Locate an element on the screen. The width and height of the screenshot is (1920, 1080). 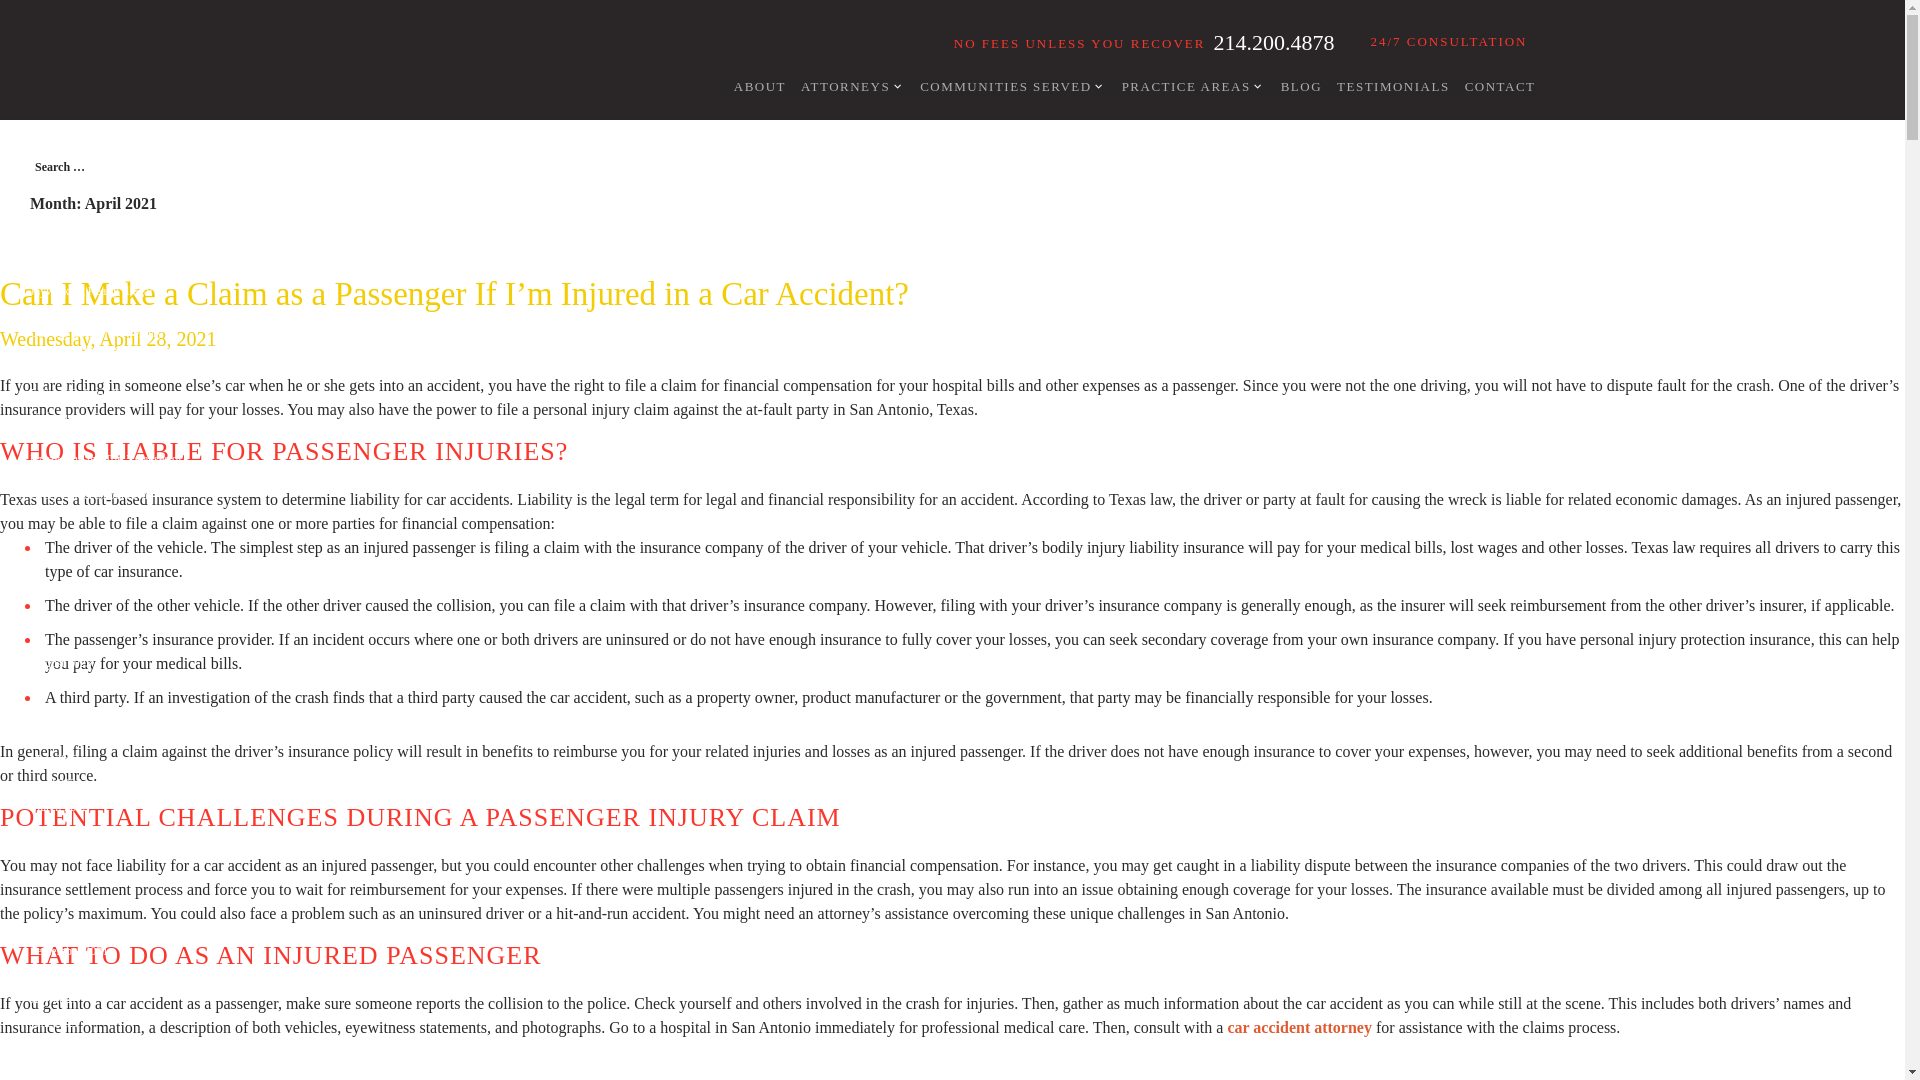
214.200.4878 is located at coordinates (1274, 42).